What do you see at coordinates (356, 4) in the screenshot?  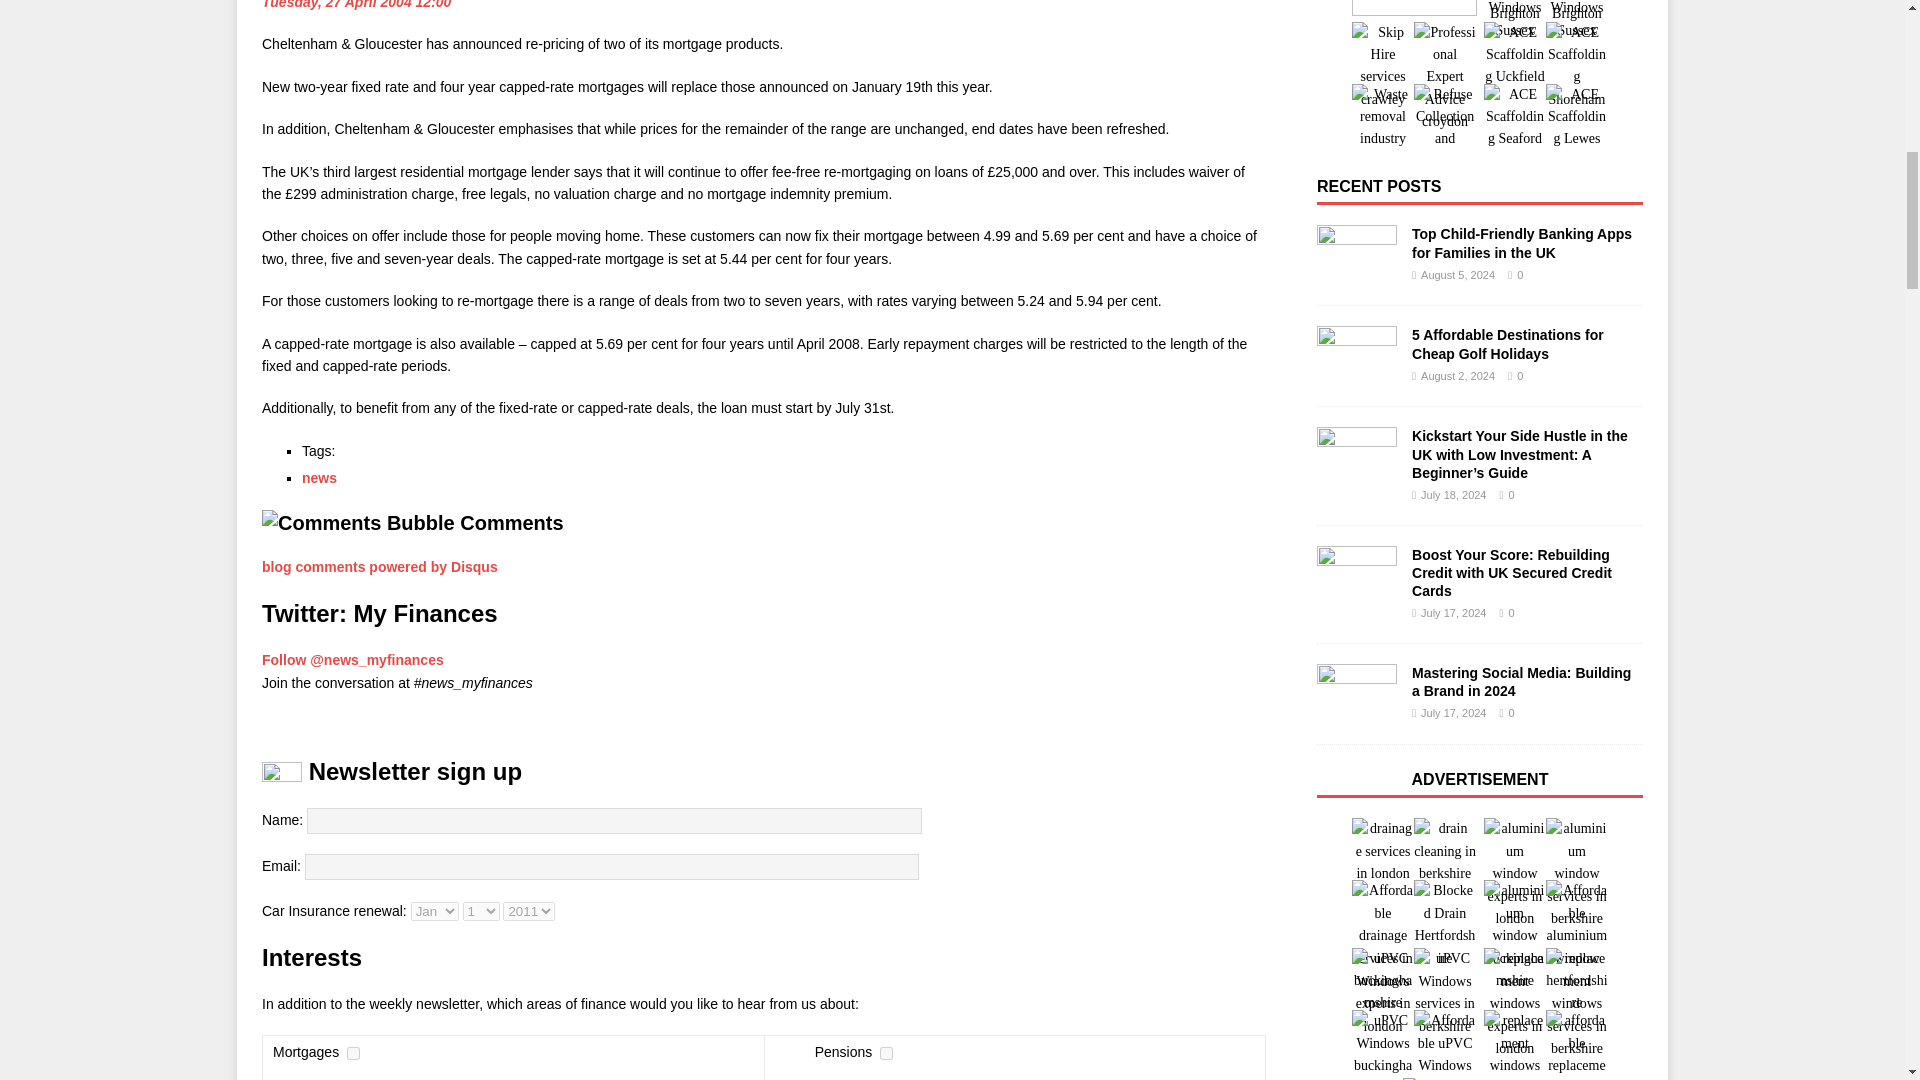 I see `Tuesday, 27 April 2004 12:00` at bounding box center [356, 4].